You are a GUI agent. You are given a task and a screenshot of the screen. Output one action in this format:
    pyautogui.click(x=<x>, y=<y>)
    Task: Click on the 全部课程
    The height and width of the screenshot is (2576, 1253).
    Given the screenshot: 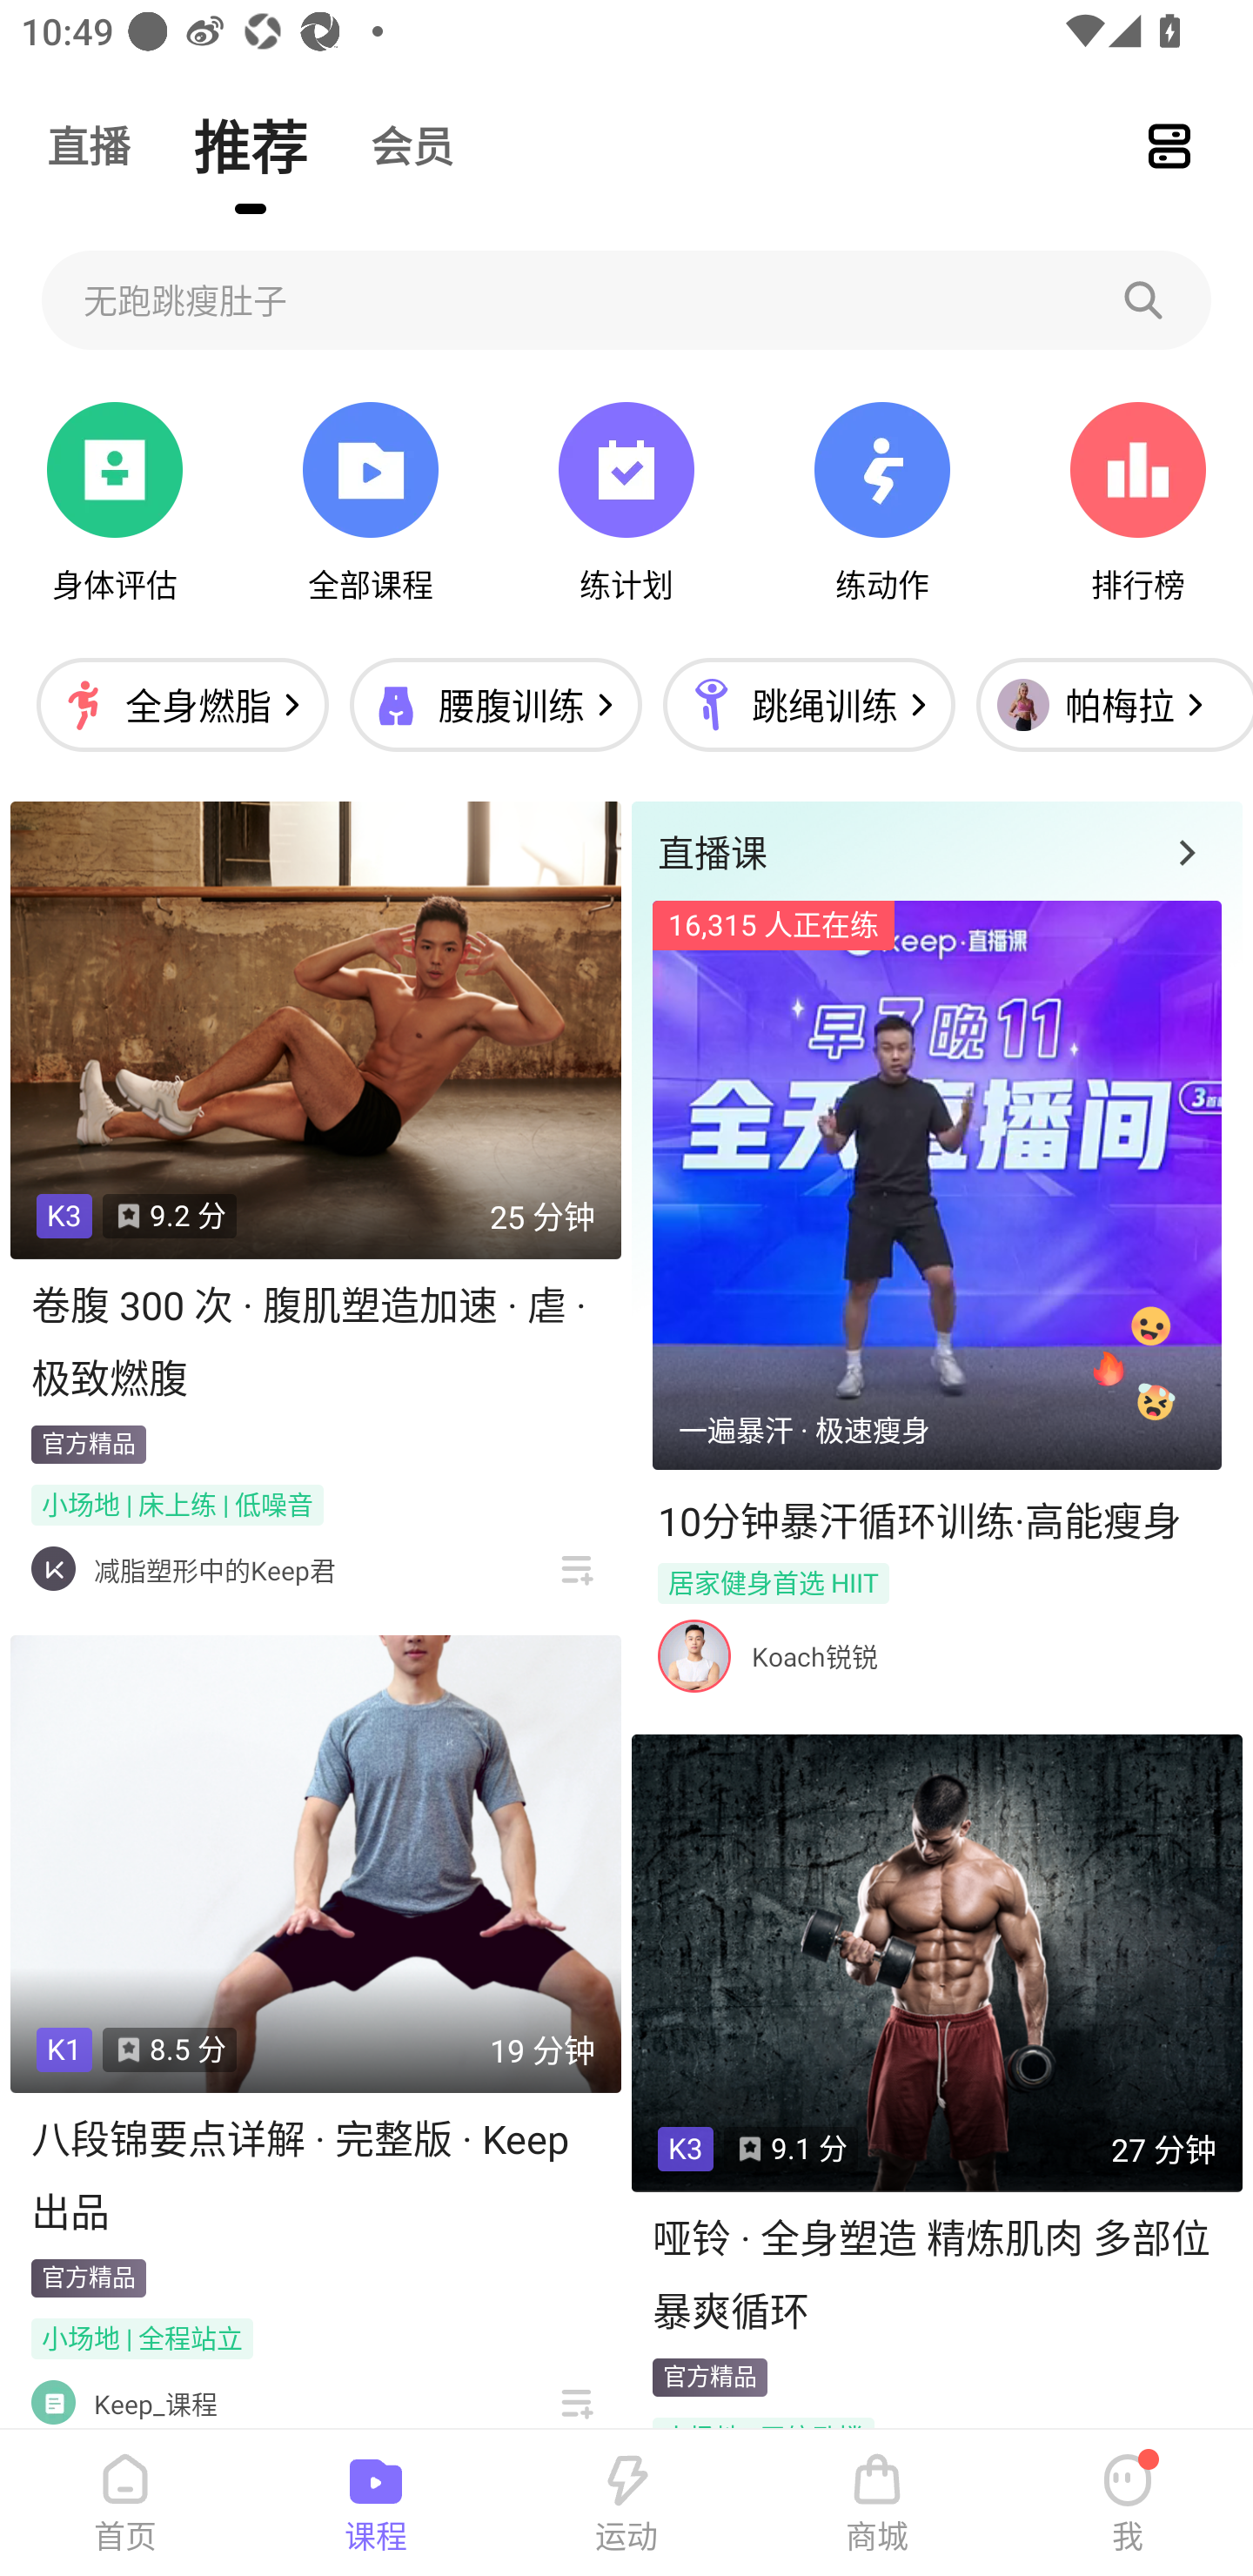 What is the action you would take?
    pyautogui.click(x=370, y=503)
    